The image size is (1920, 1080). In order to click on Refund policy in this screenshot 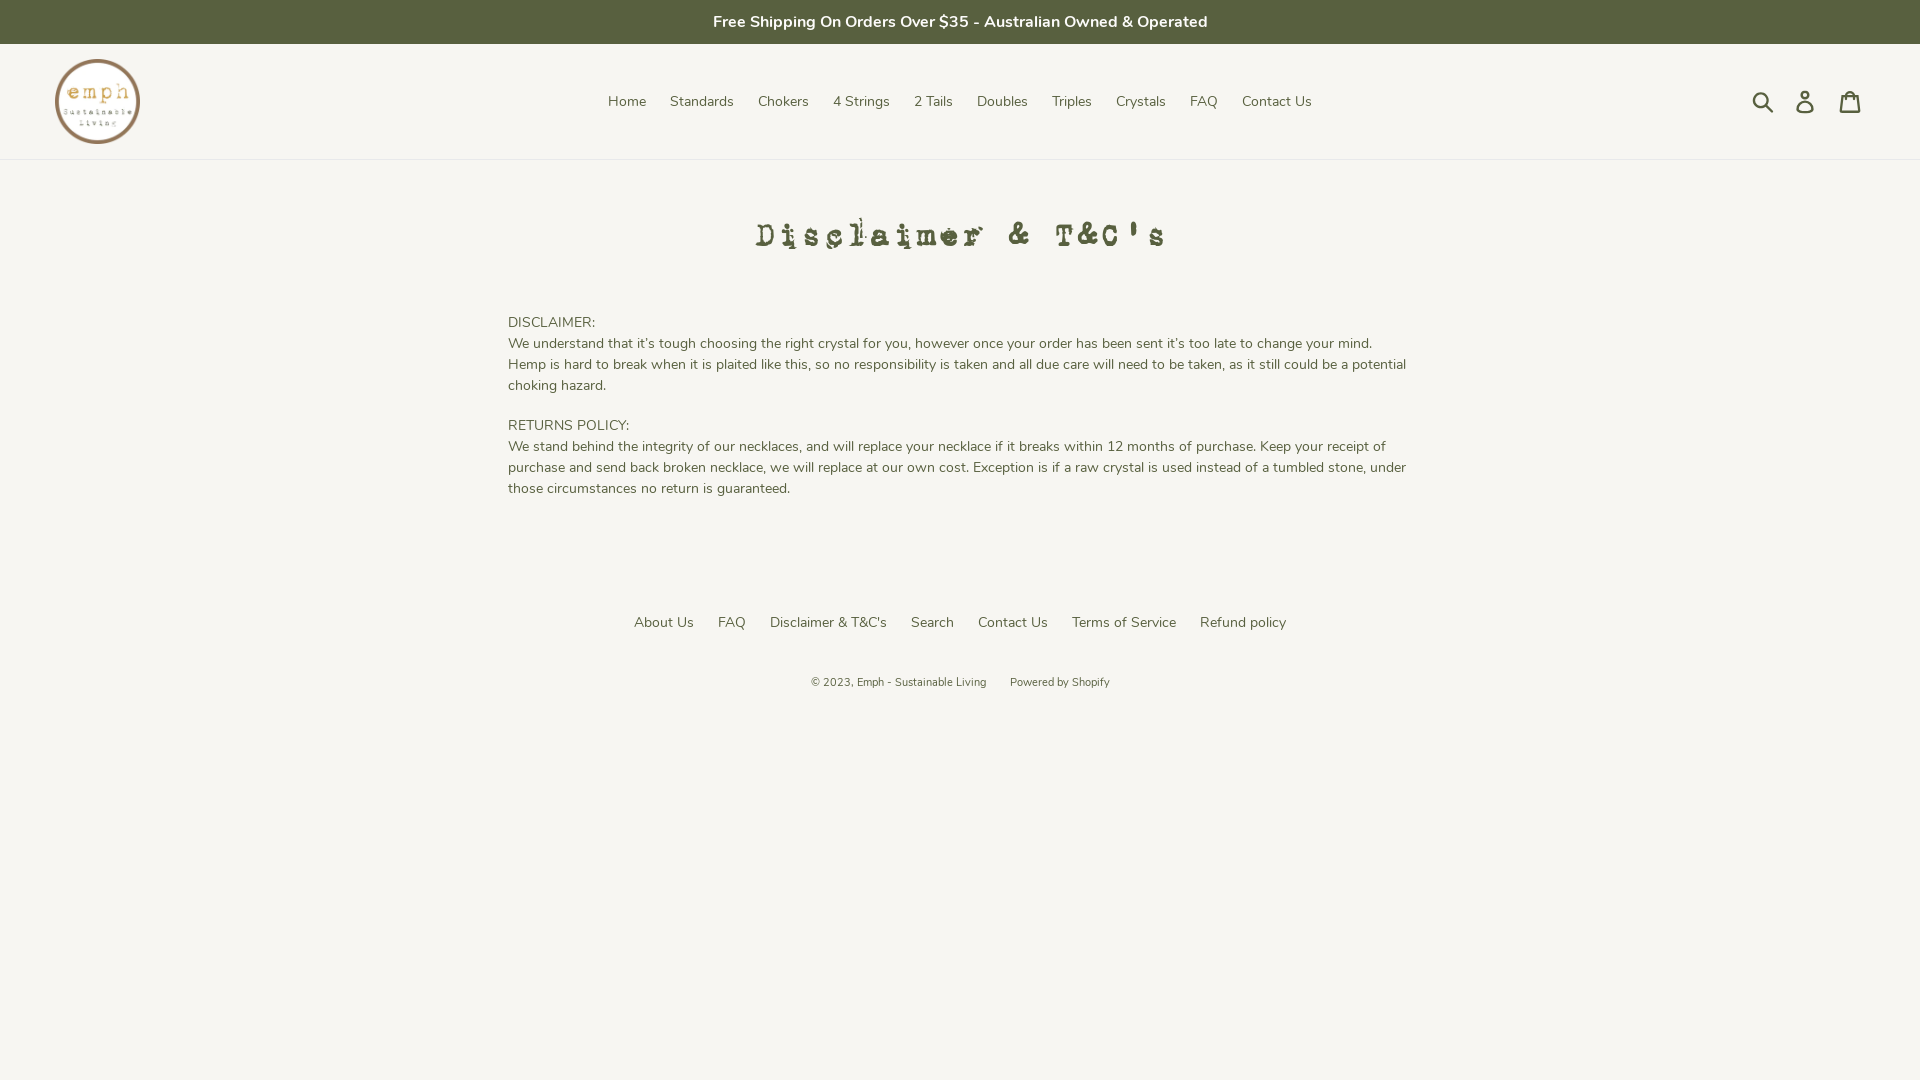, I will do `click(1243, 622)`.